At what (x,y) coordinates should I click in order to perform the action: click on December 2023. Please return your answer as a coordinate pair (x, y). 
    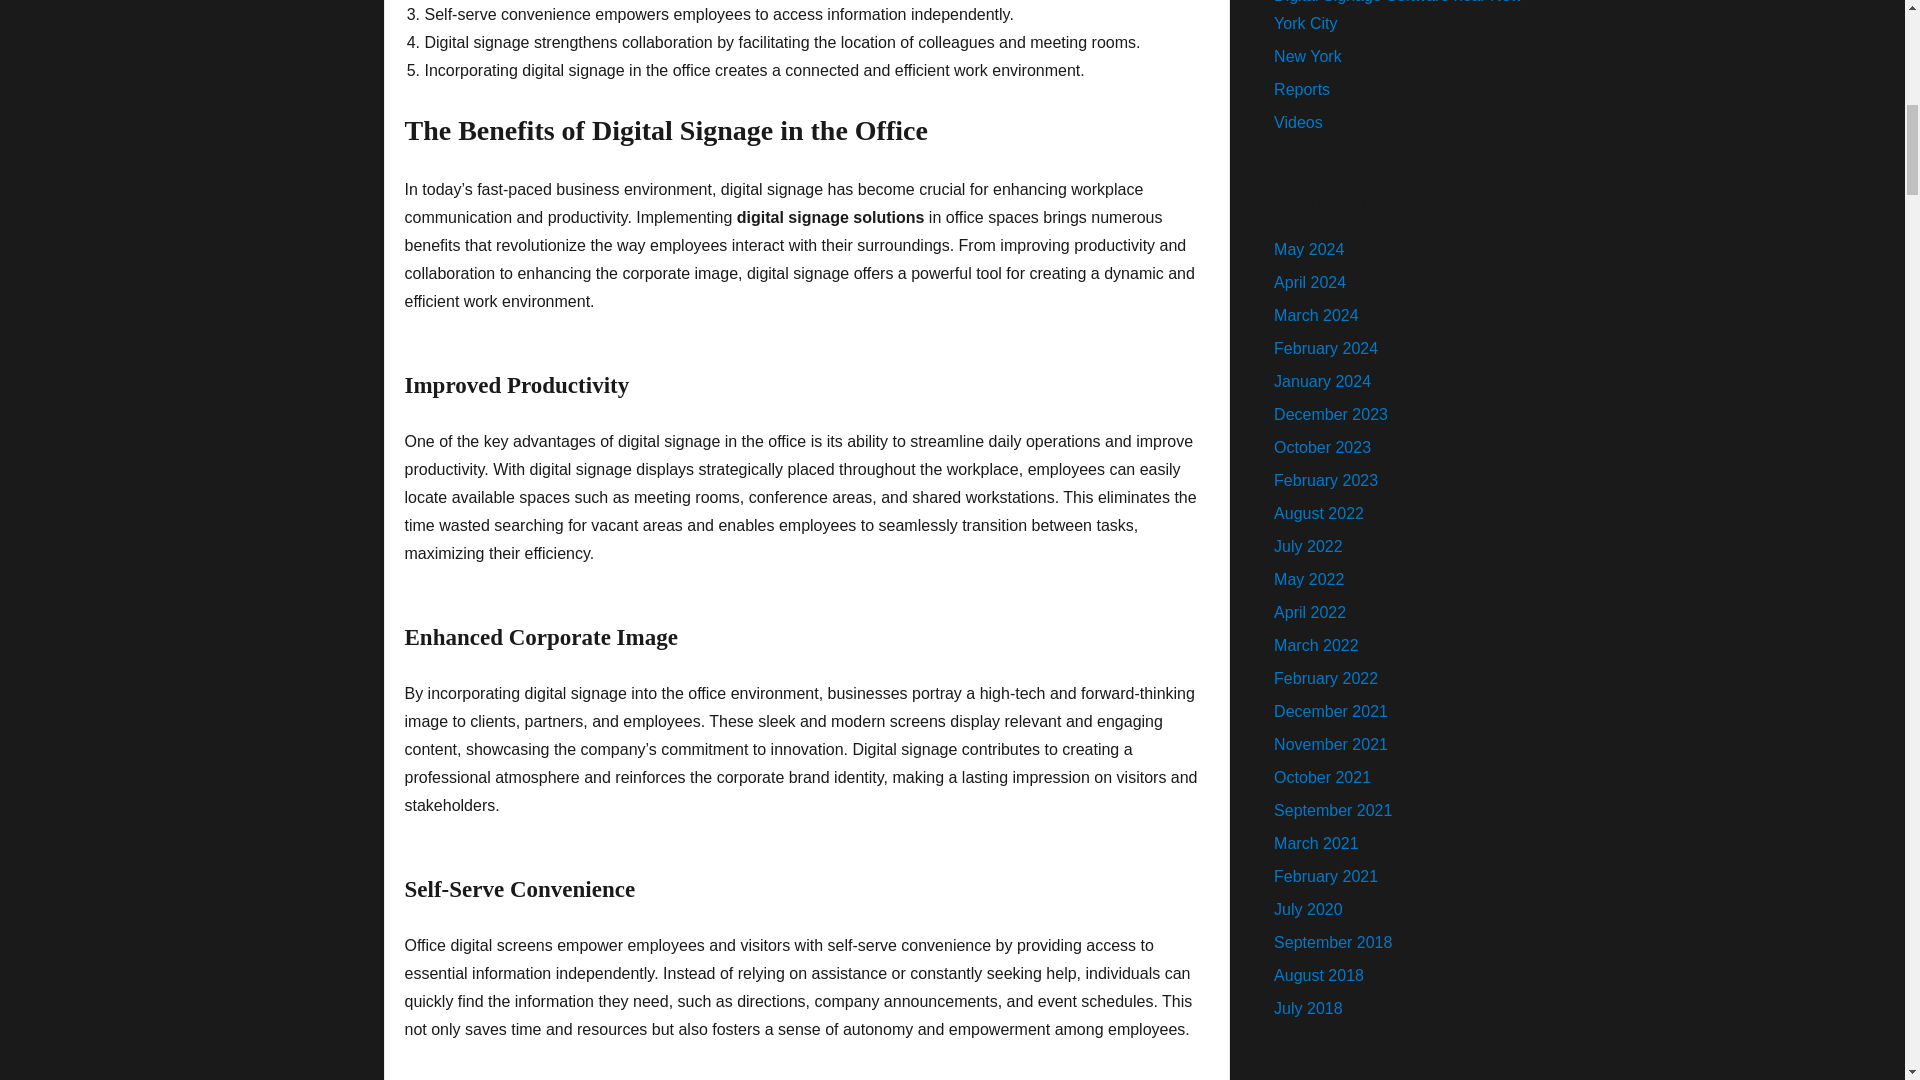
    Looking at the image, I should click on (1331, 414).